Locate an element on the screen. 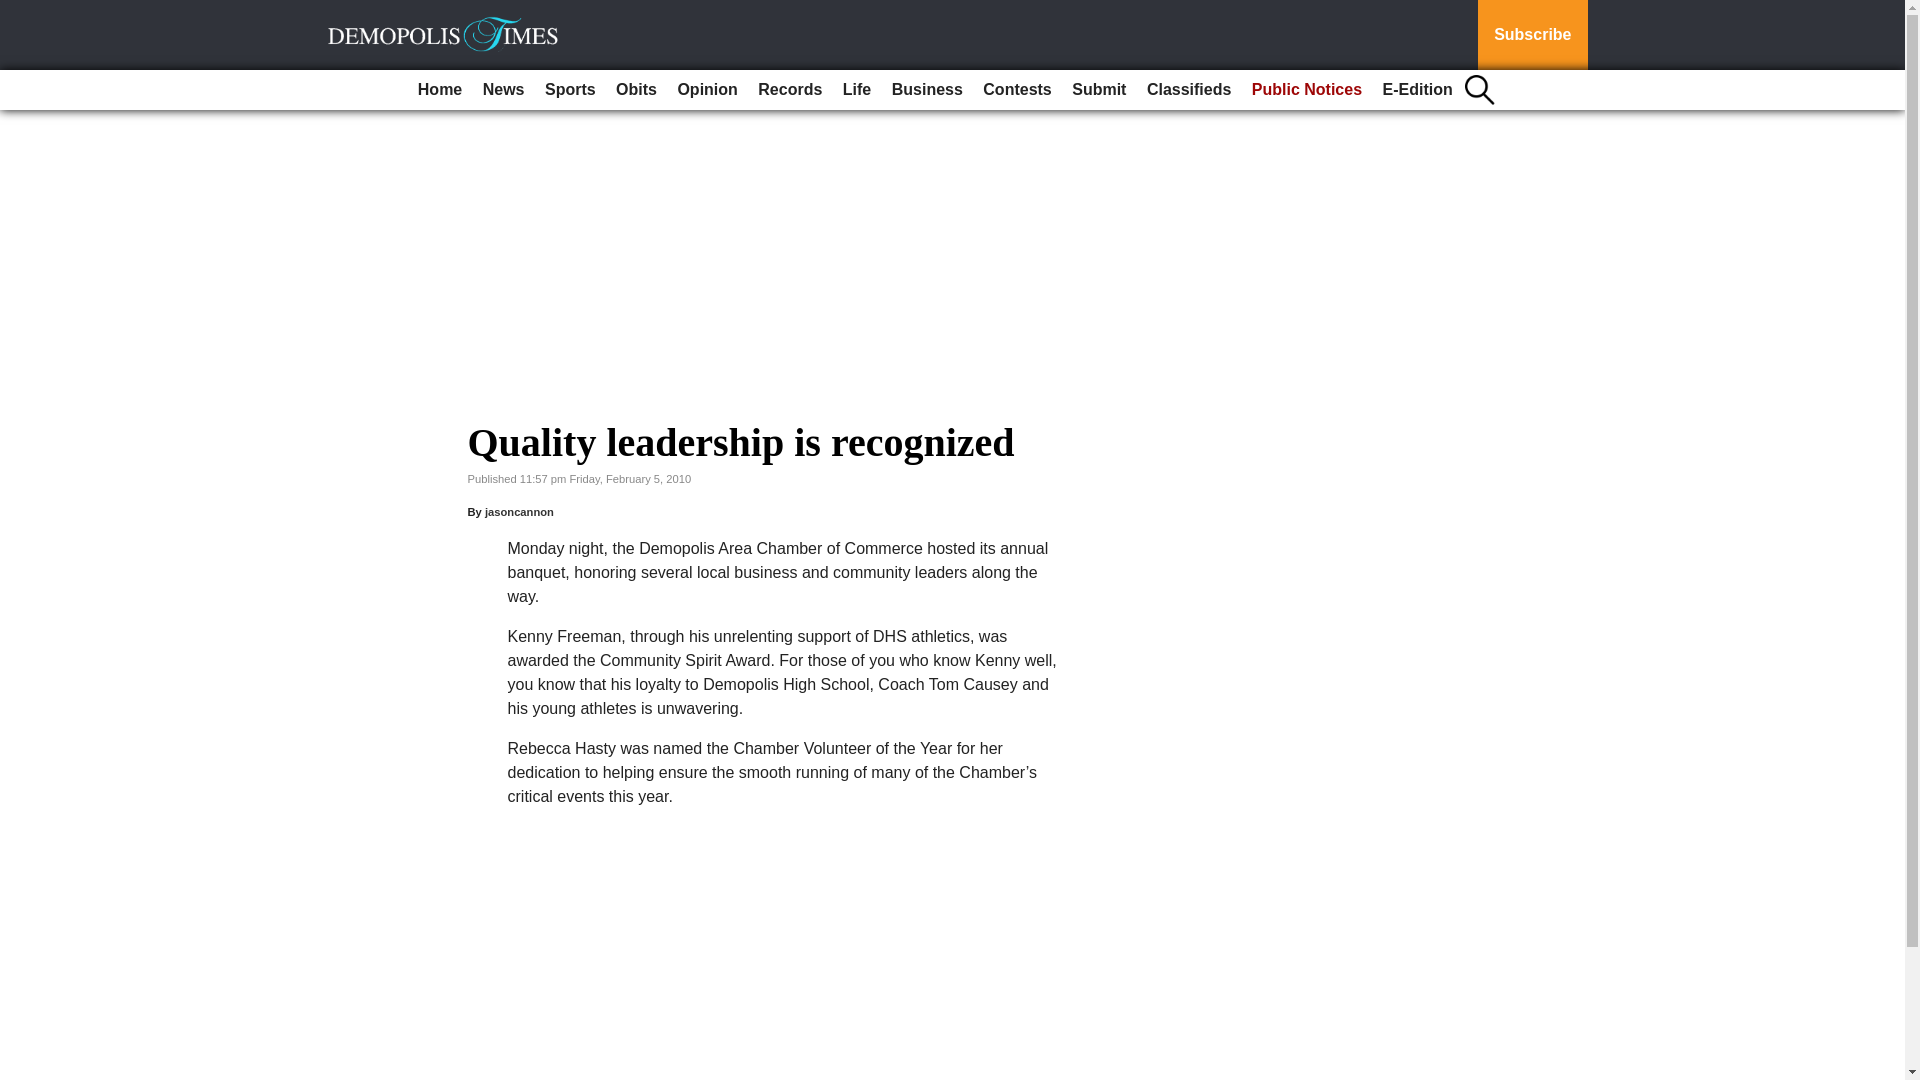 The height and width of the screenshot is (1080, 1920). Sports is located at coordinates (570, 90).